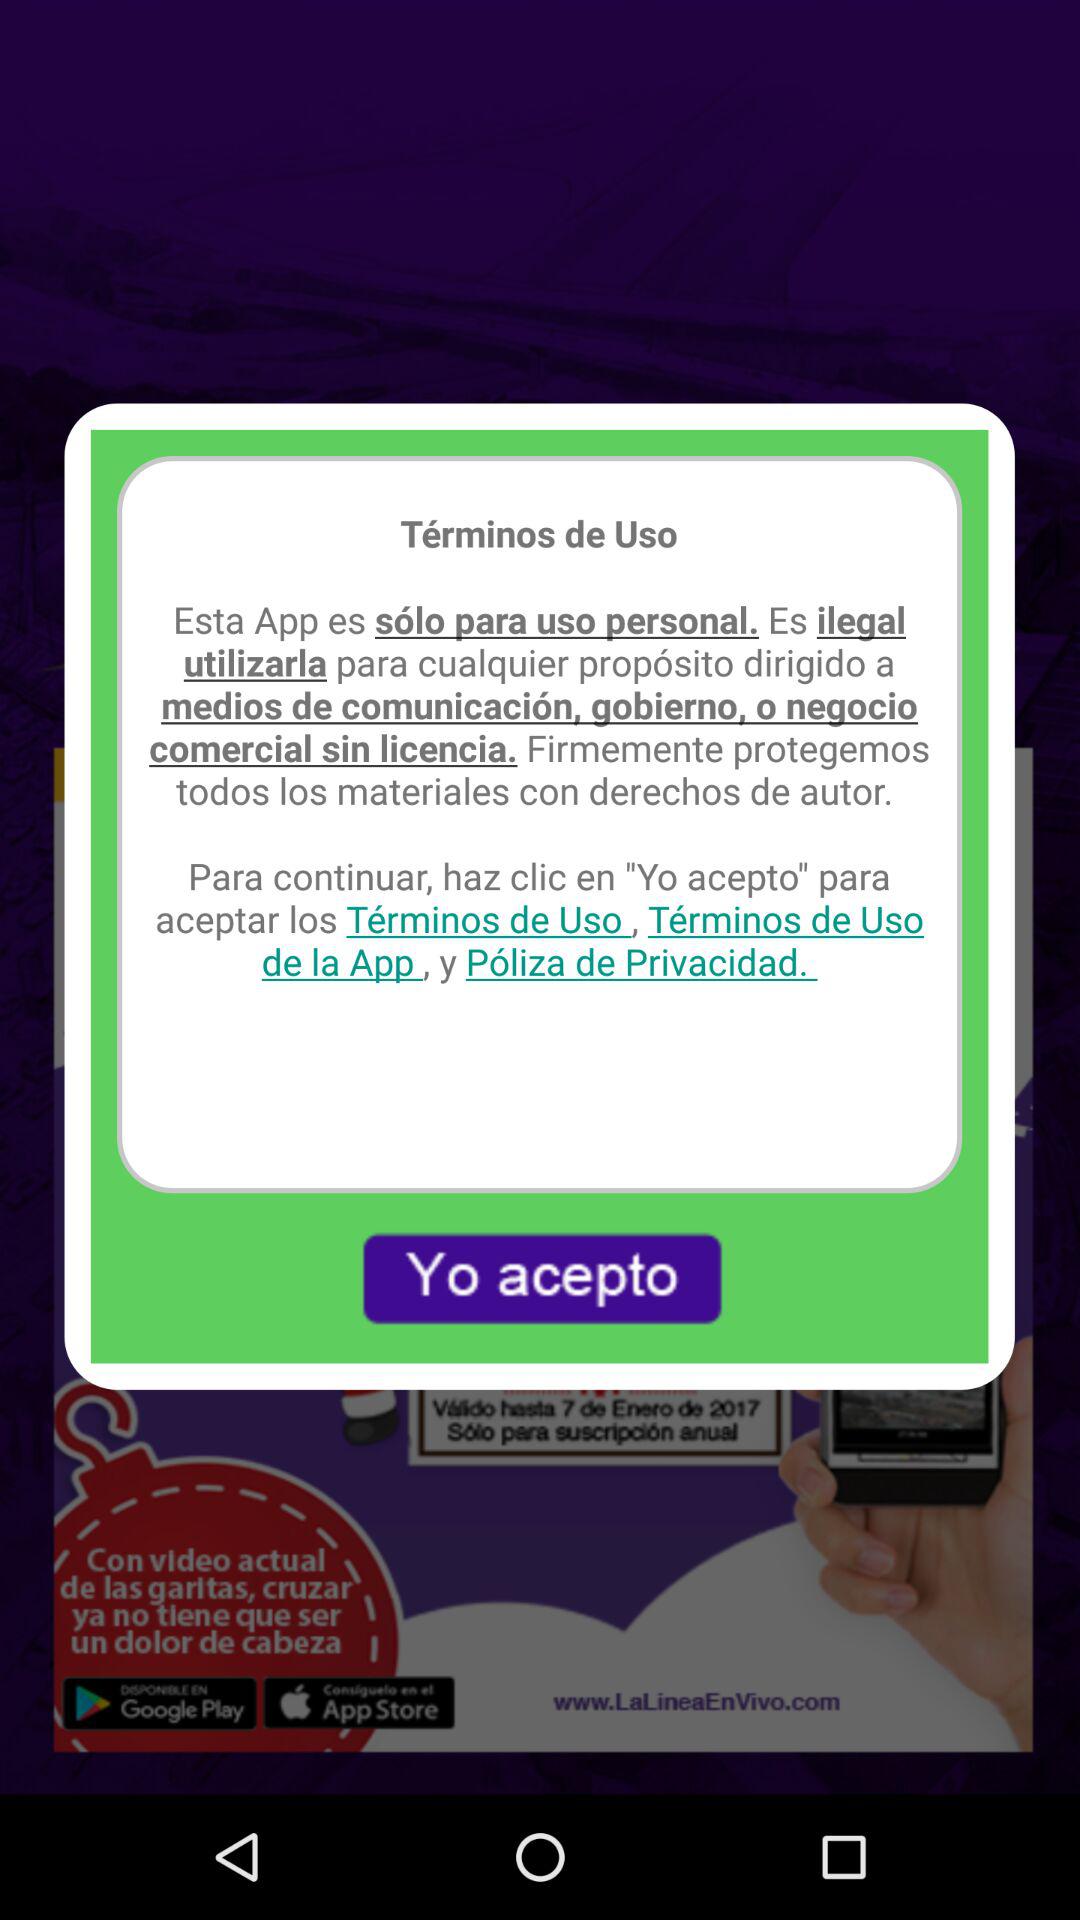  What do you see at coordinates (539, 1278) in the screenshot?
I see `select item below esta app es app` at bounding box center [539, 1278].